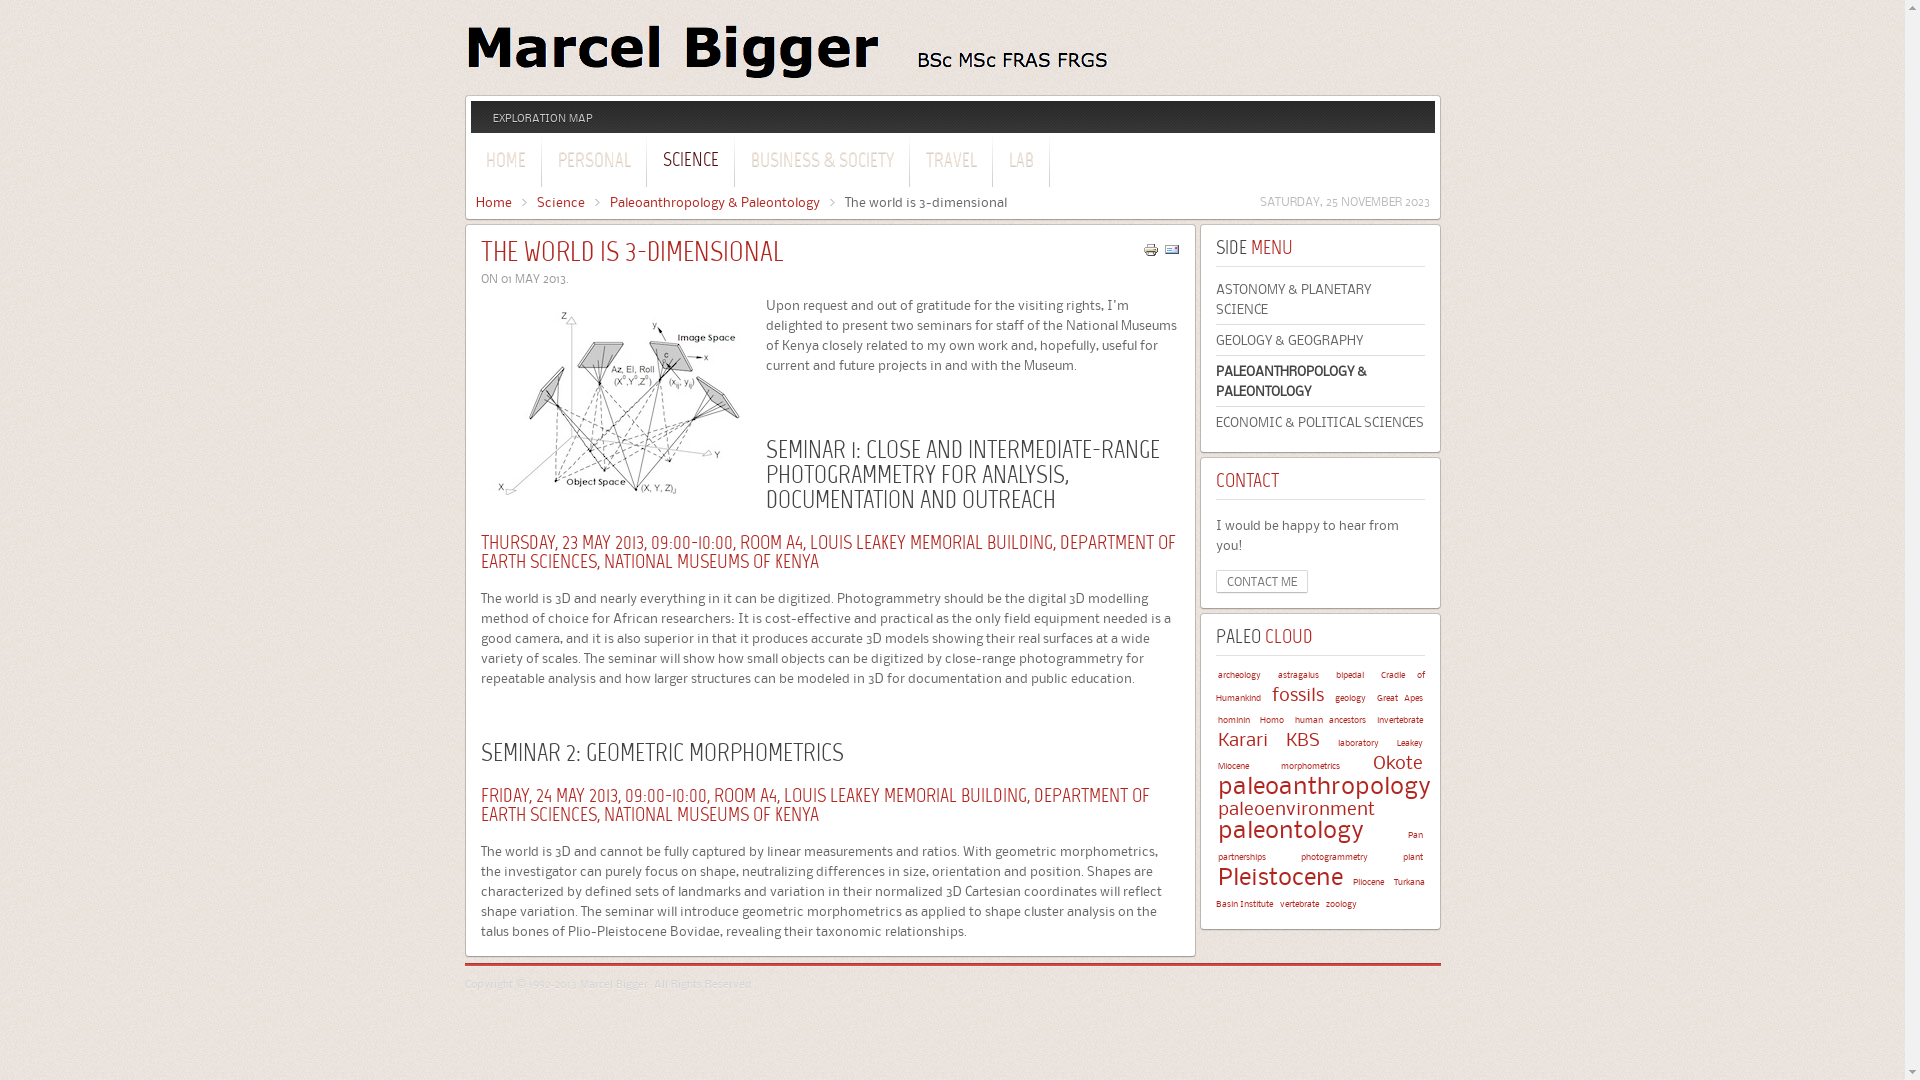 The width and height of the screenshot is (1920, 1080). Describe the element at coordinates (1350, 674) in the screenshot. I see `bipedal` at that location.